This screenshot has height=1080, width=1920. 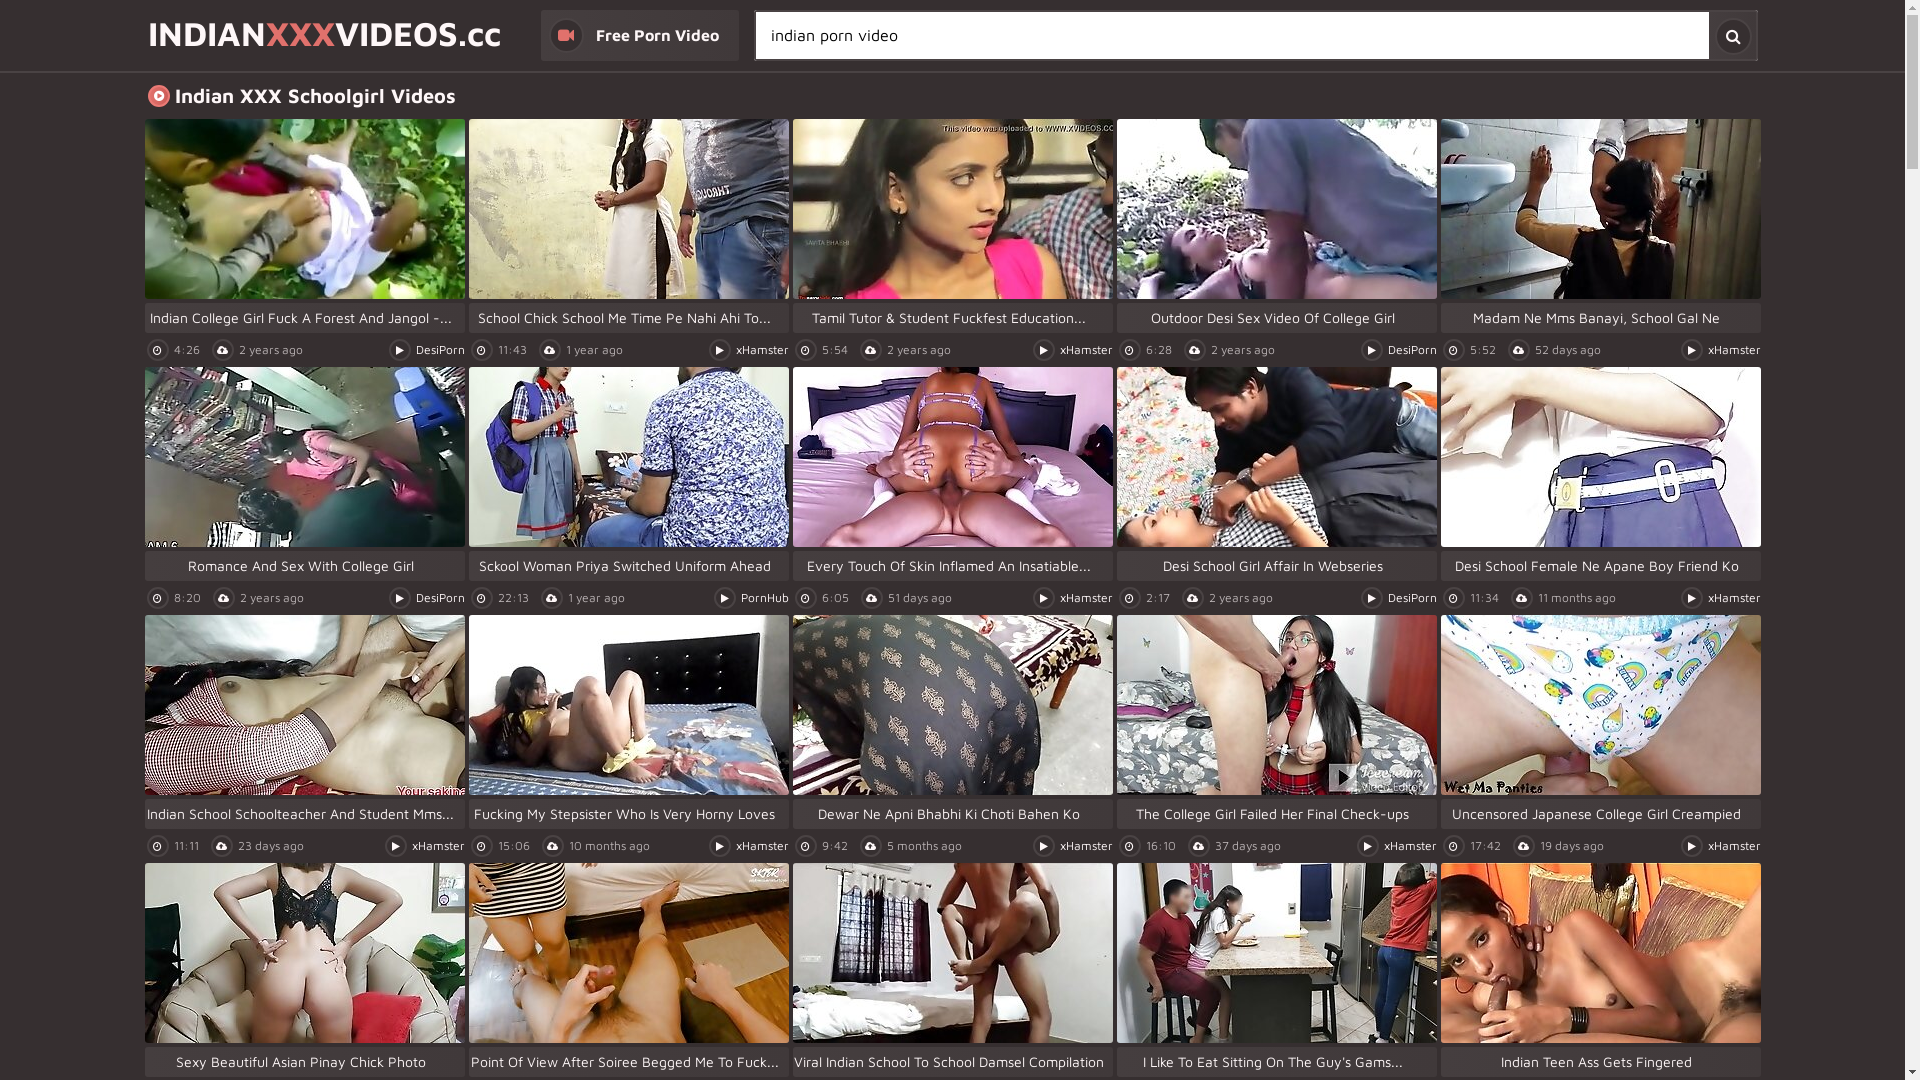 What do you see at coordinates (1086, 598) in the screenshot?
I see `xHamster` at bounding box center [1086, 598].